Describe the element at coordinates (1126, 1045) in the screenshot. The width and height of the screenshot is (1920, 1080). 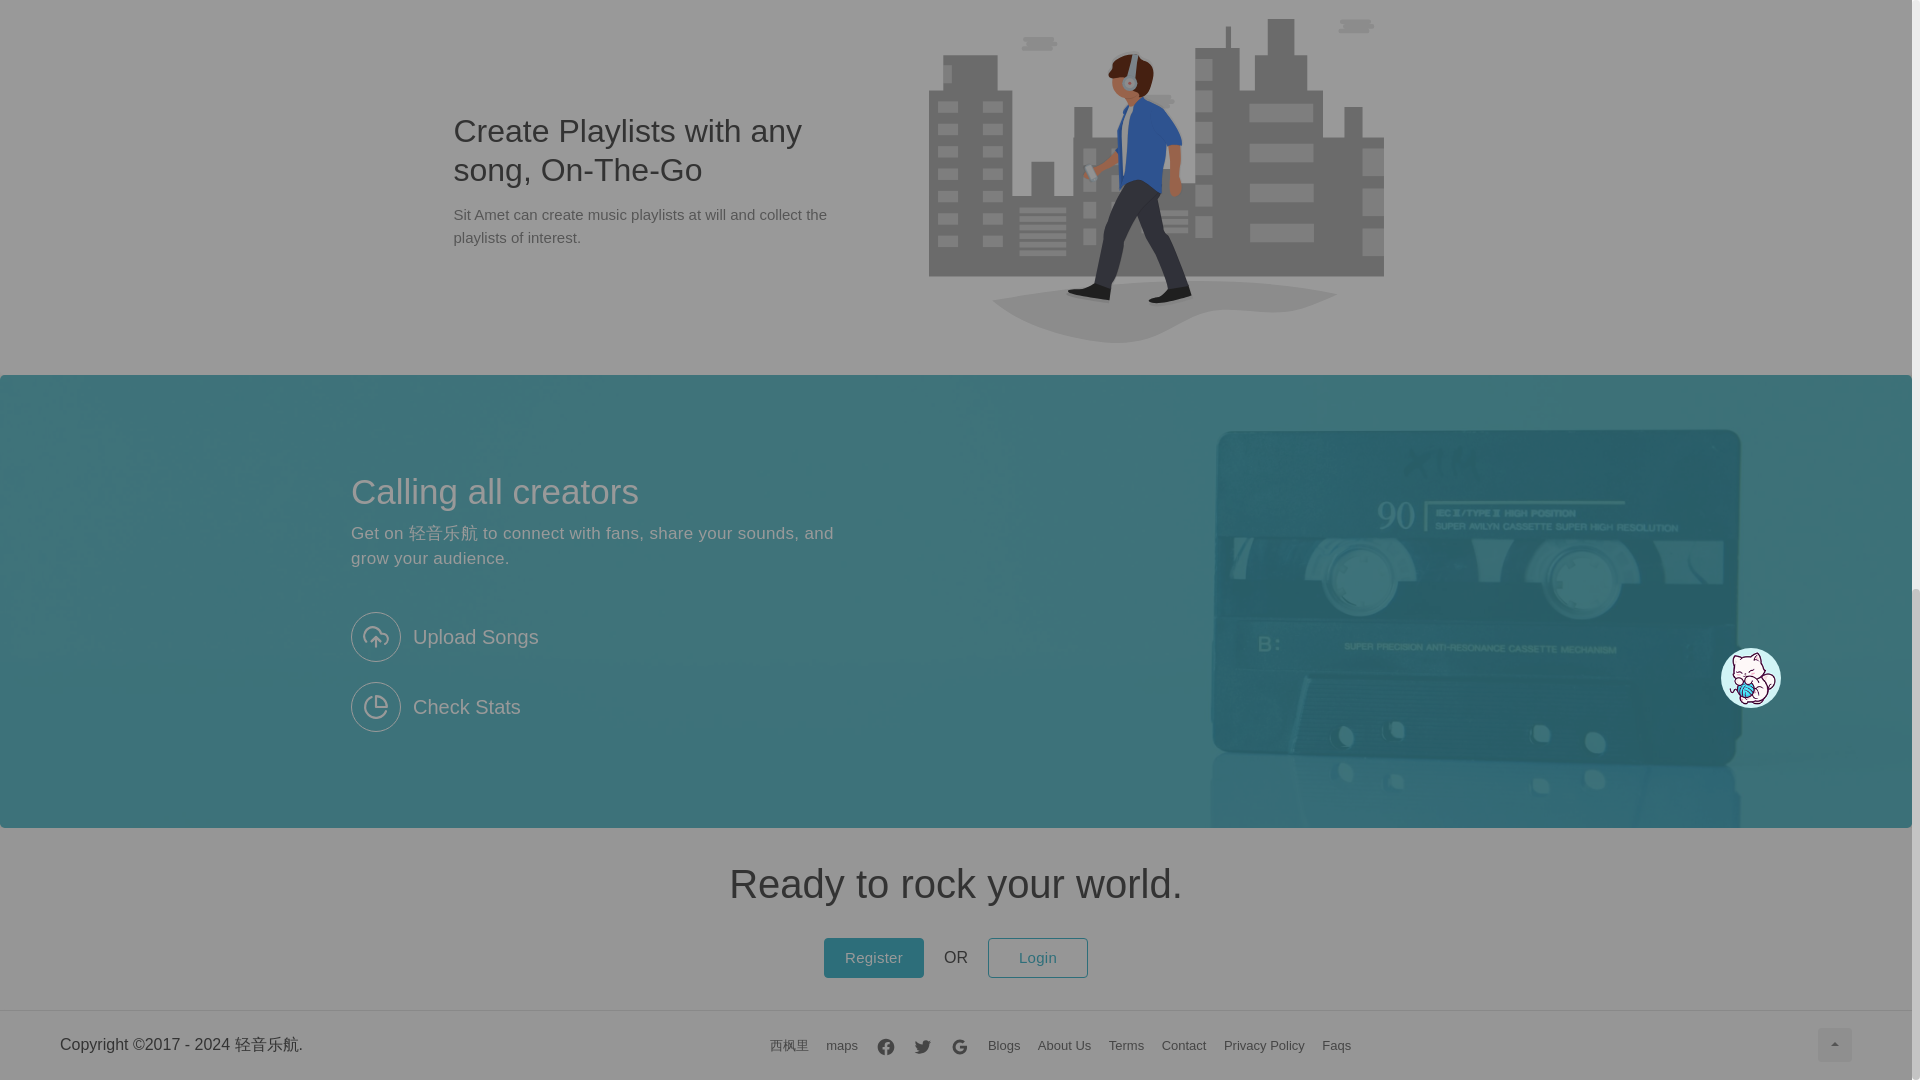
I see `Terms` at that location.